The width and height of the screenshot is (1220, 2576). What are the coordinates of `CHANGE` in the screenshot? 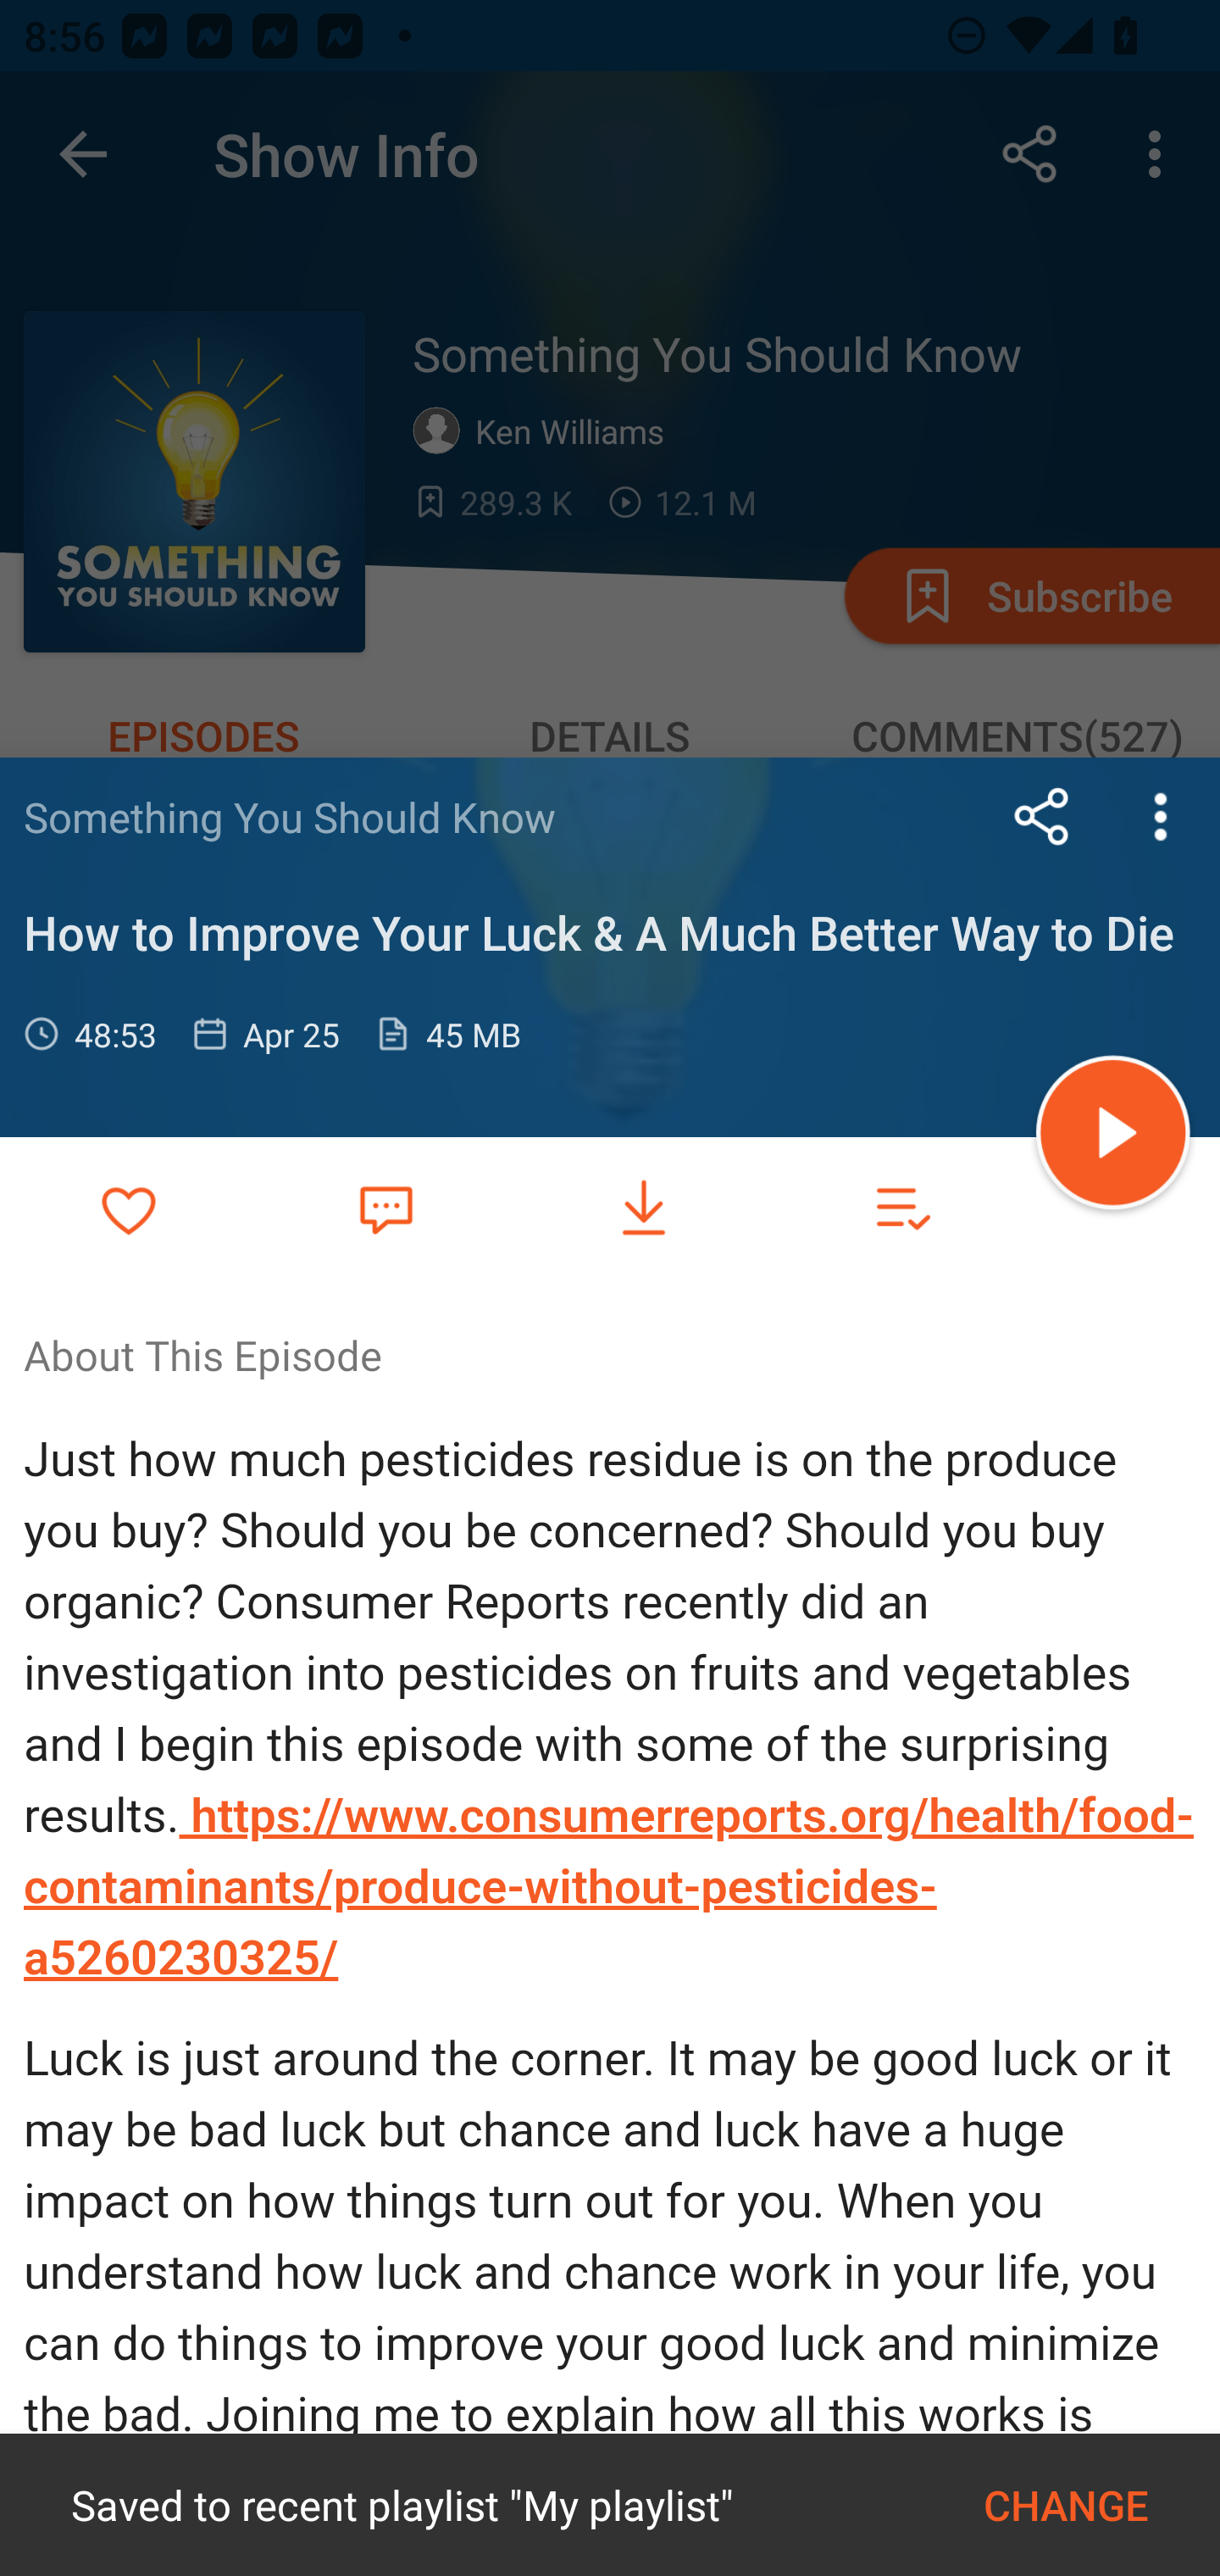 It's located at (1066, 2505).